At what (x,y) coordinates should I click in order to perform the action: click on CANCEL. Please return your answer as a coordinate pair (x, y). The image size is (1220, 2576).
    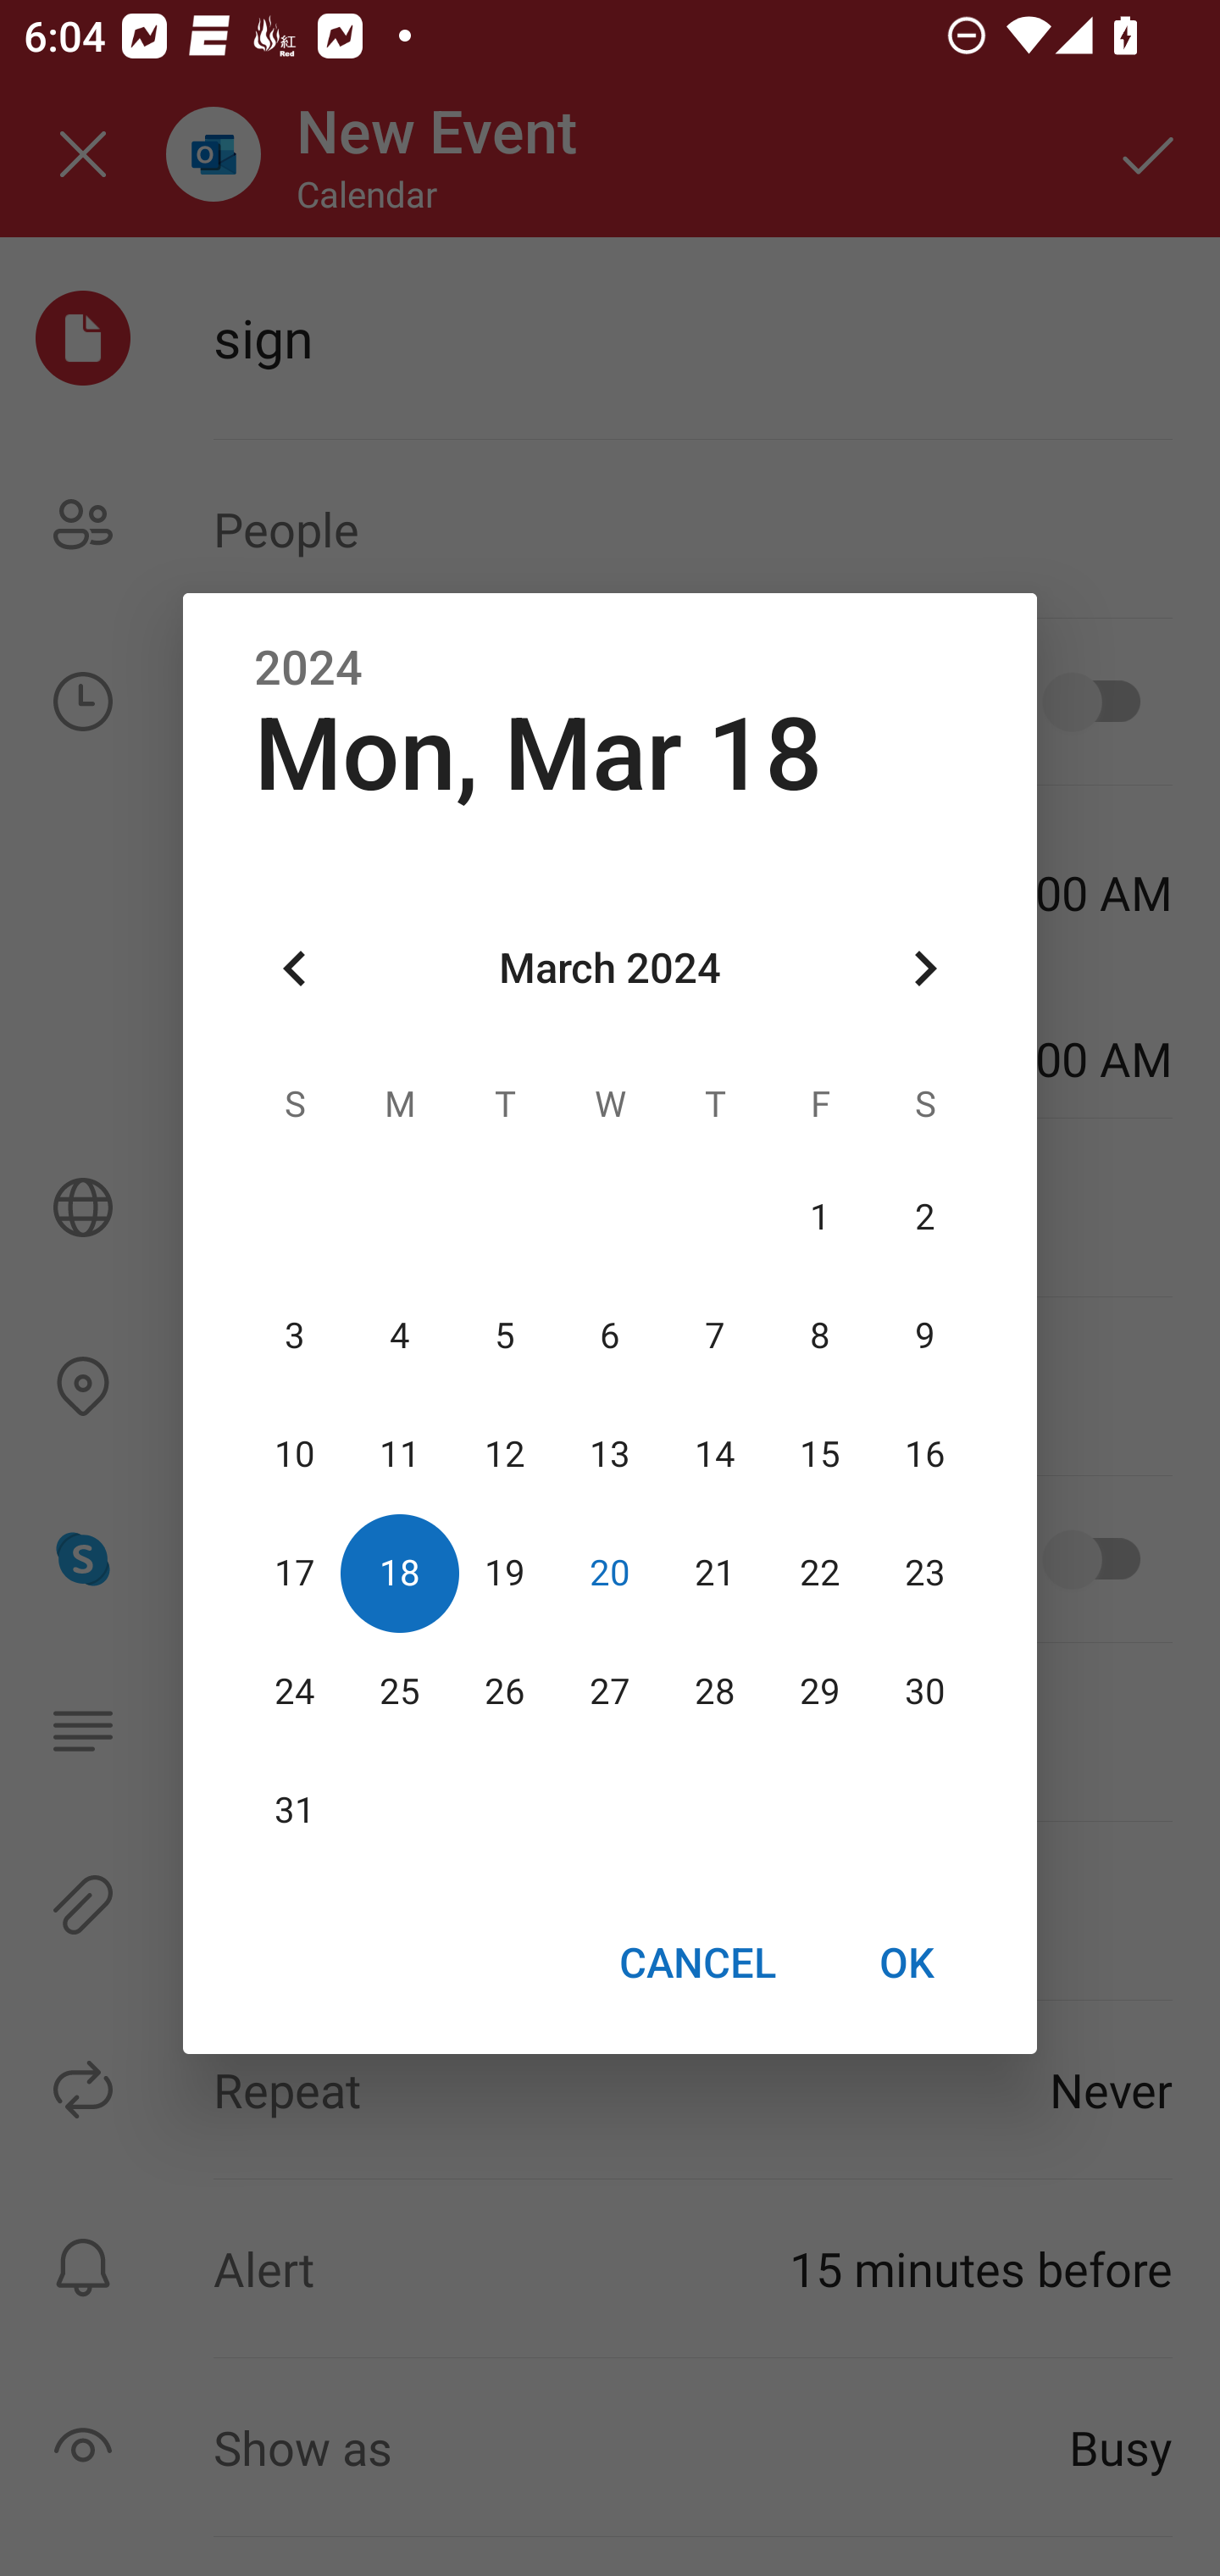
    Looking at the image, I should click on (696, 1963).